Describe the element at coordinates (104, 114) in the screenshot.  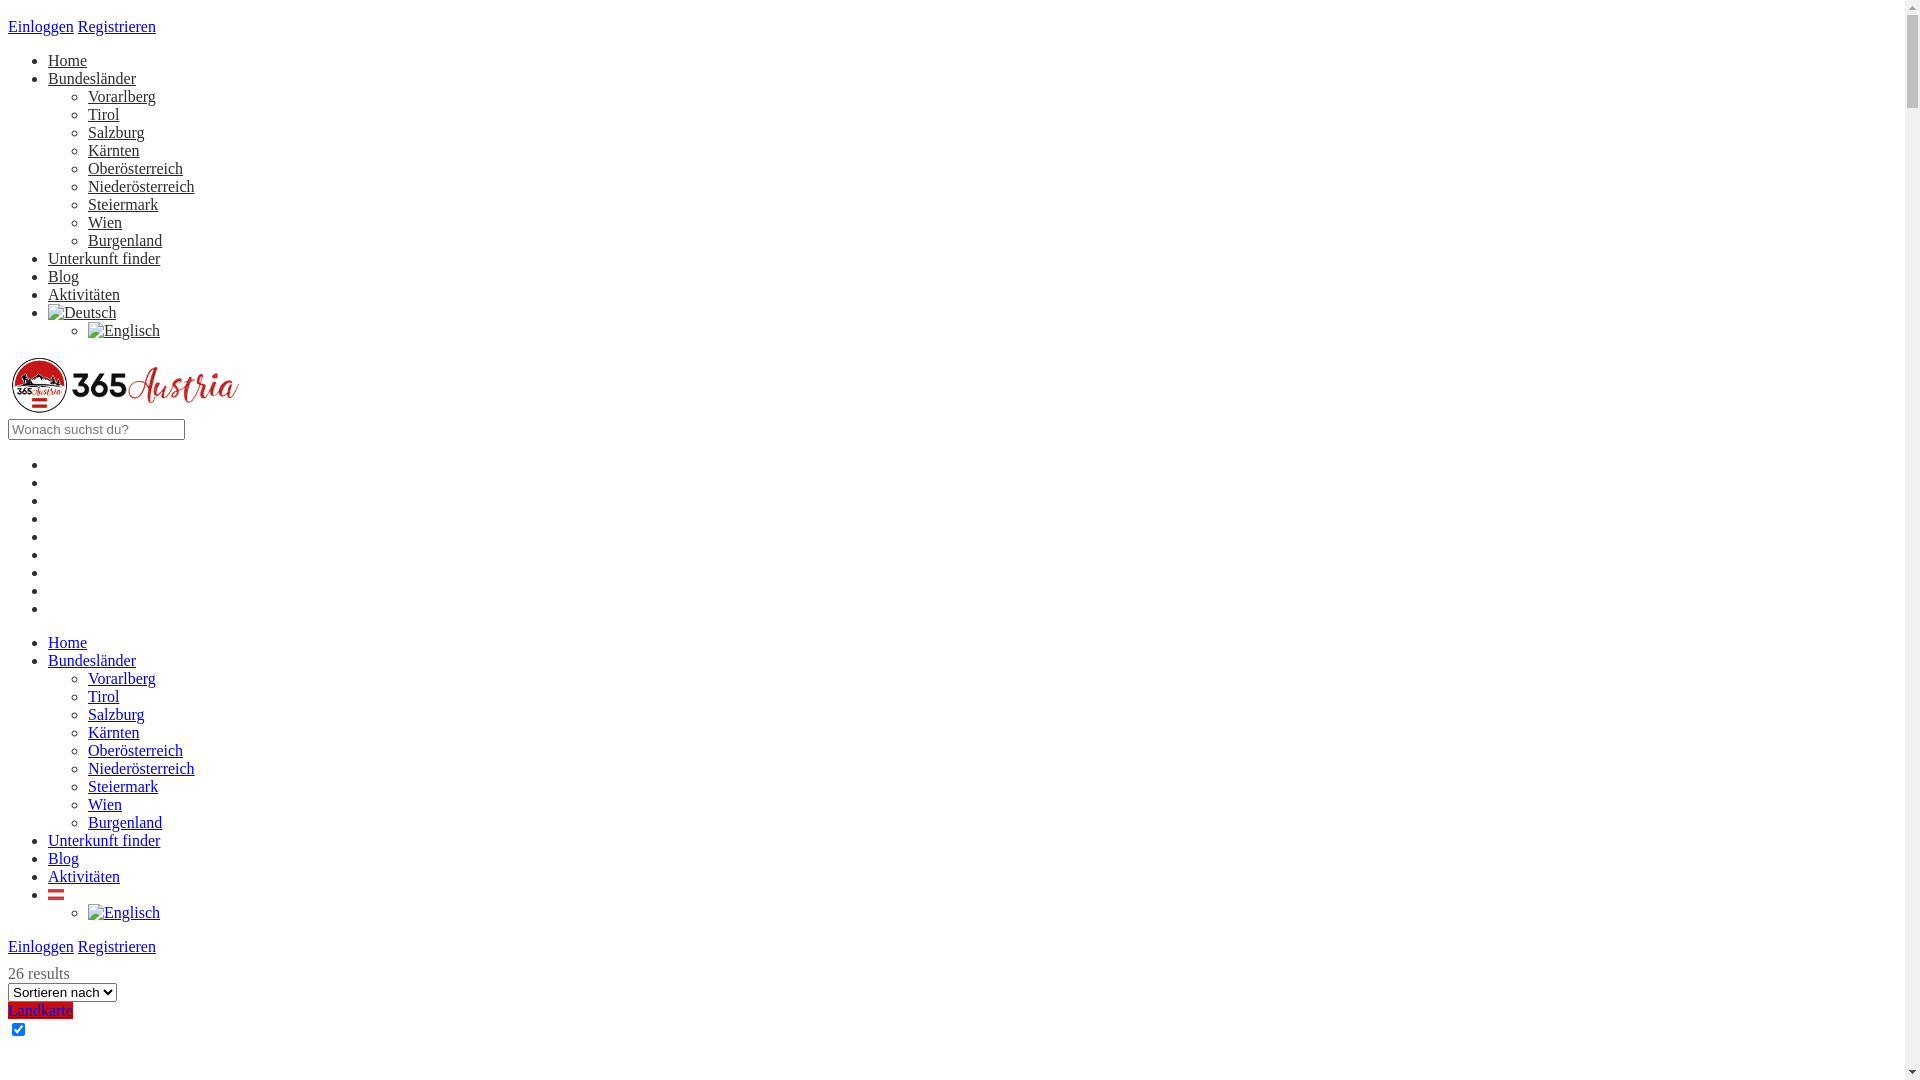
I see `Tirol` at that location.